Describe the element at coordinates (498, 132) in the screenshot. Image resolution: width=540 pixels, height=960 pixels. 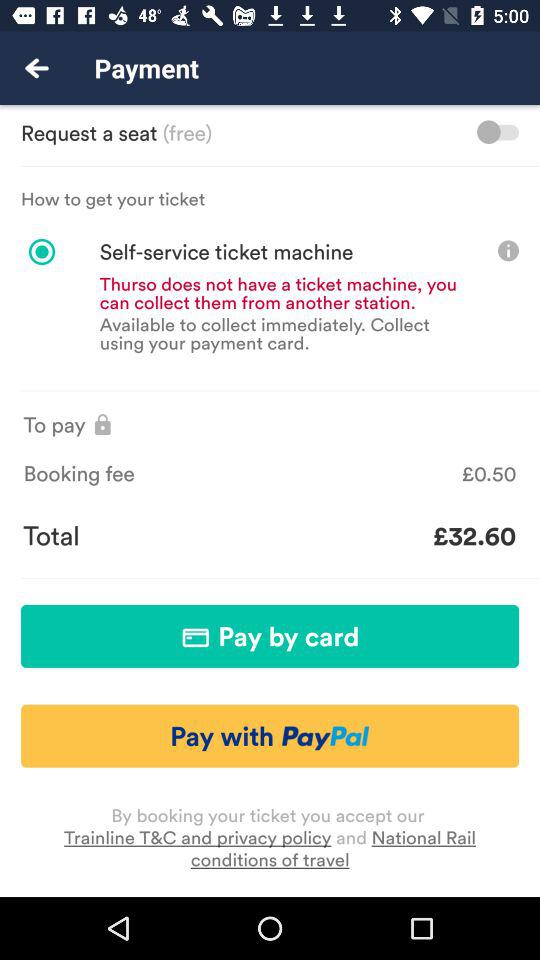
I see `toggle seat request` at that location.